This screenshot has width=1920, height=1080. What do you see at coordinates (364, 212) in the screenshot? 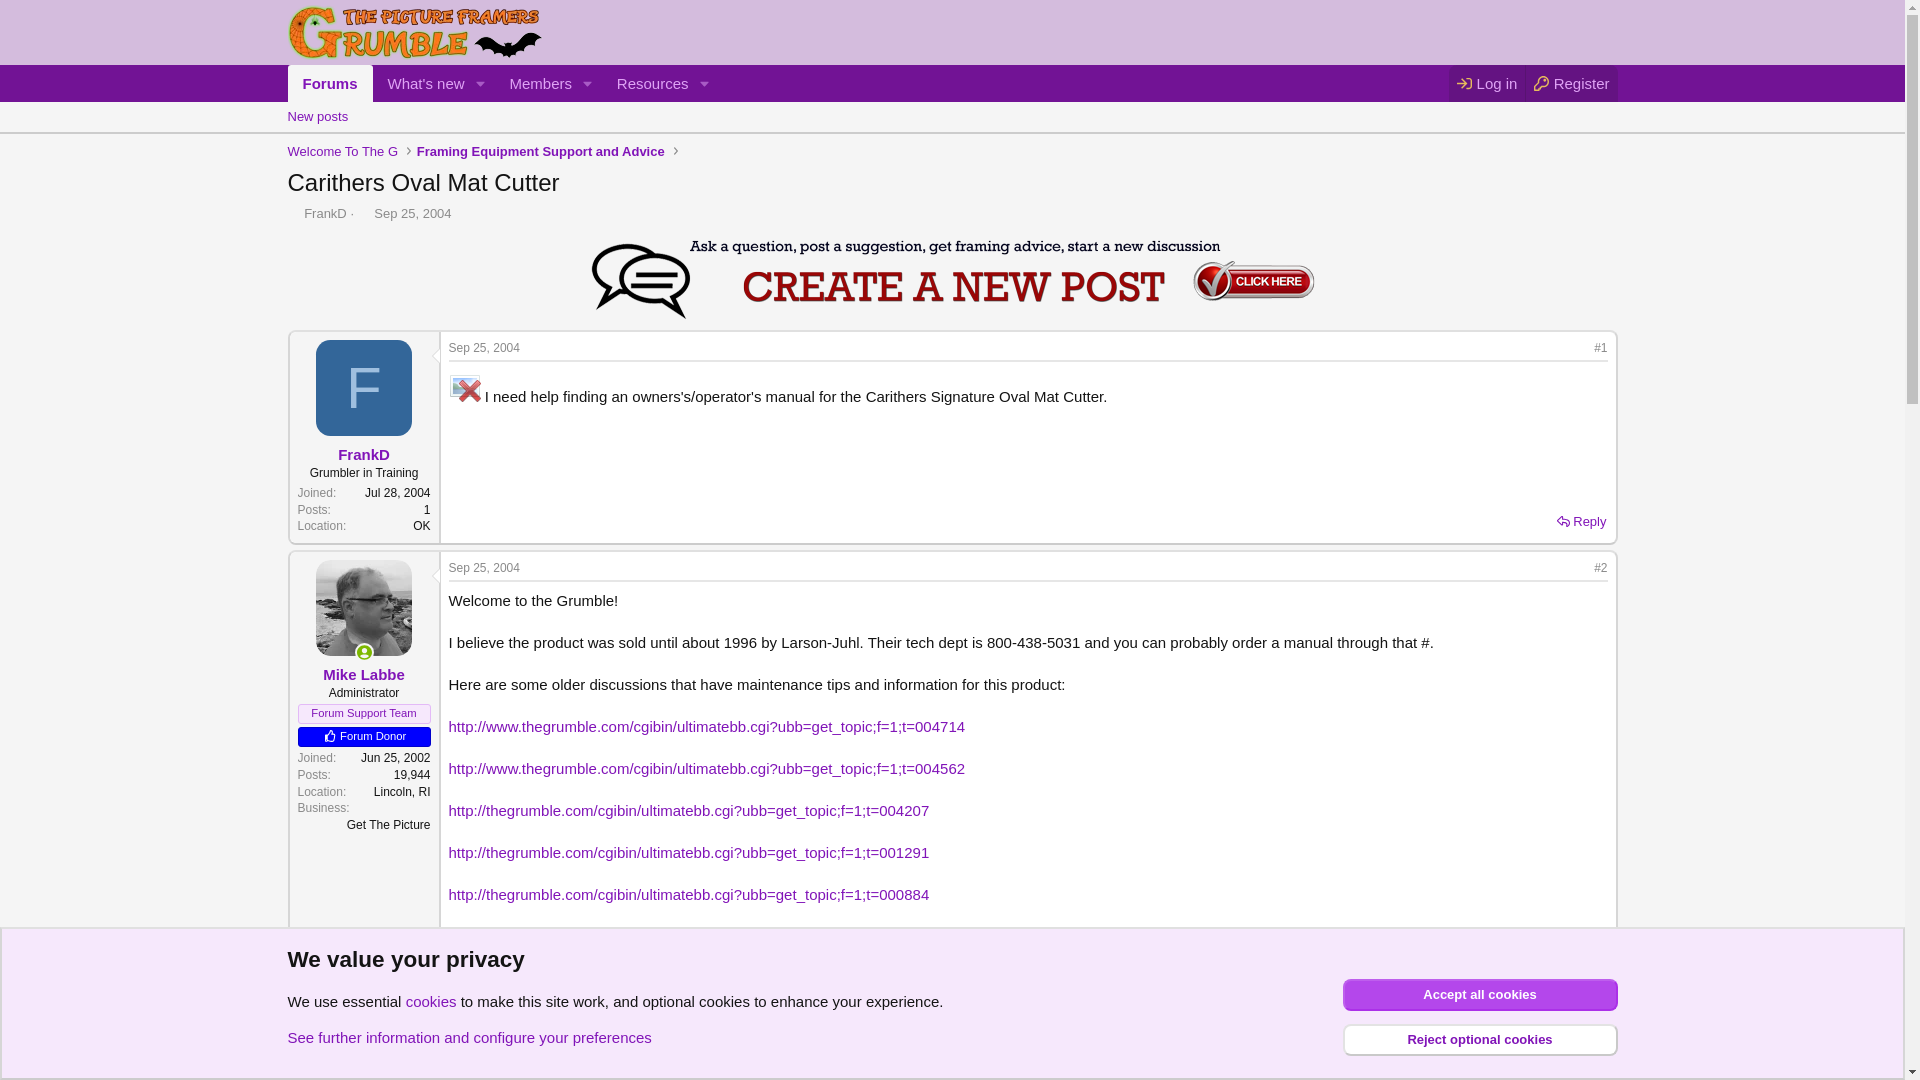
I see `Register` at bounding box center [364, 212].